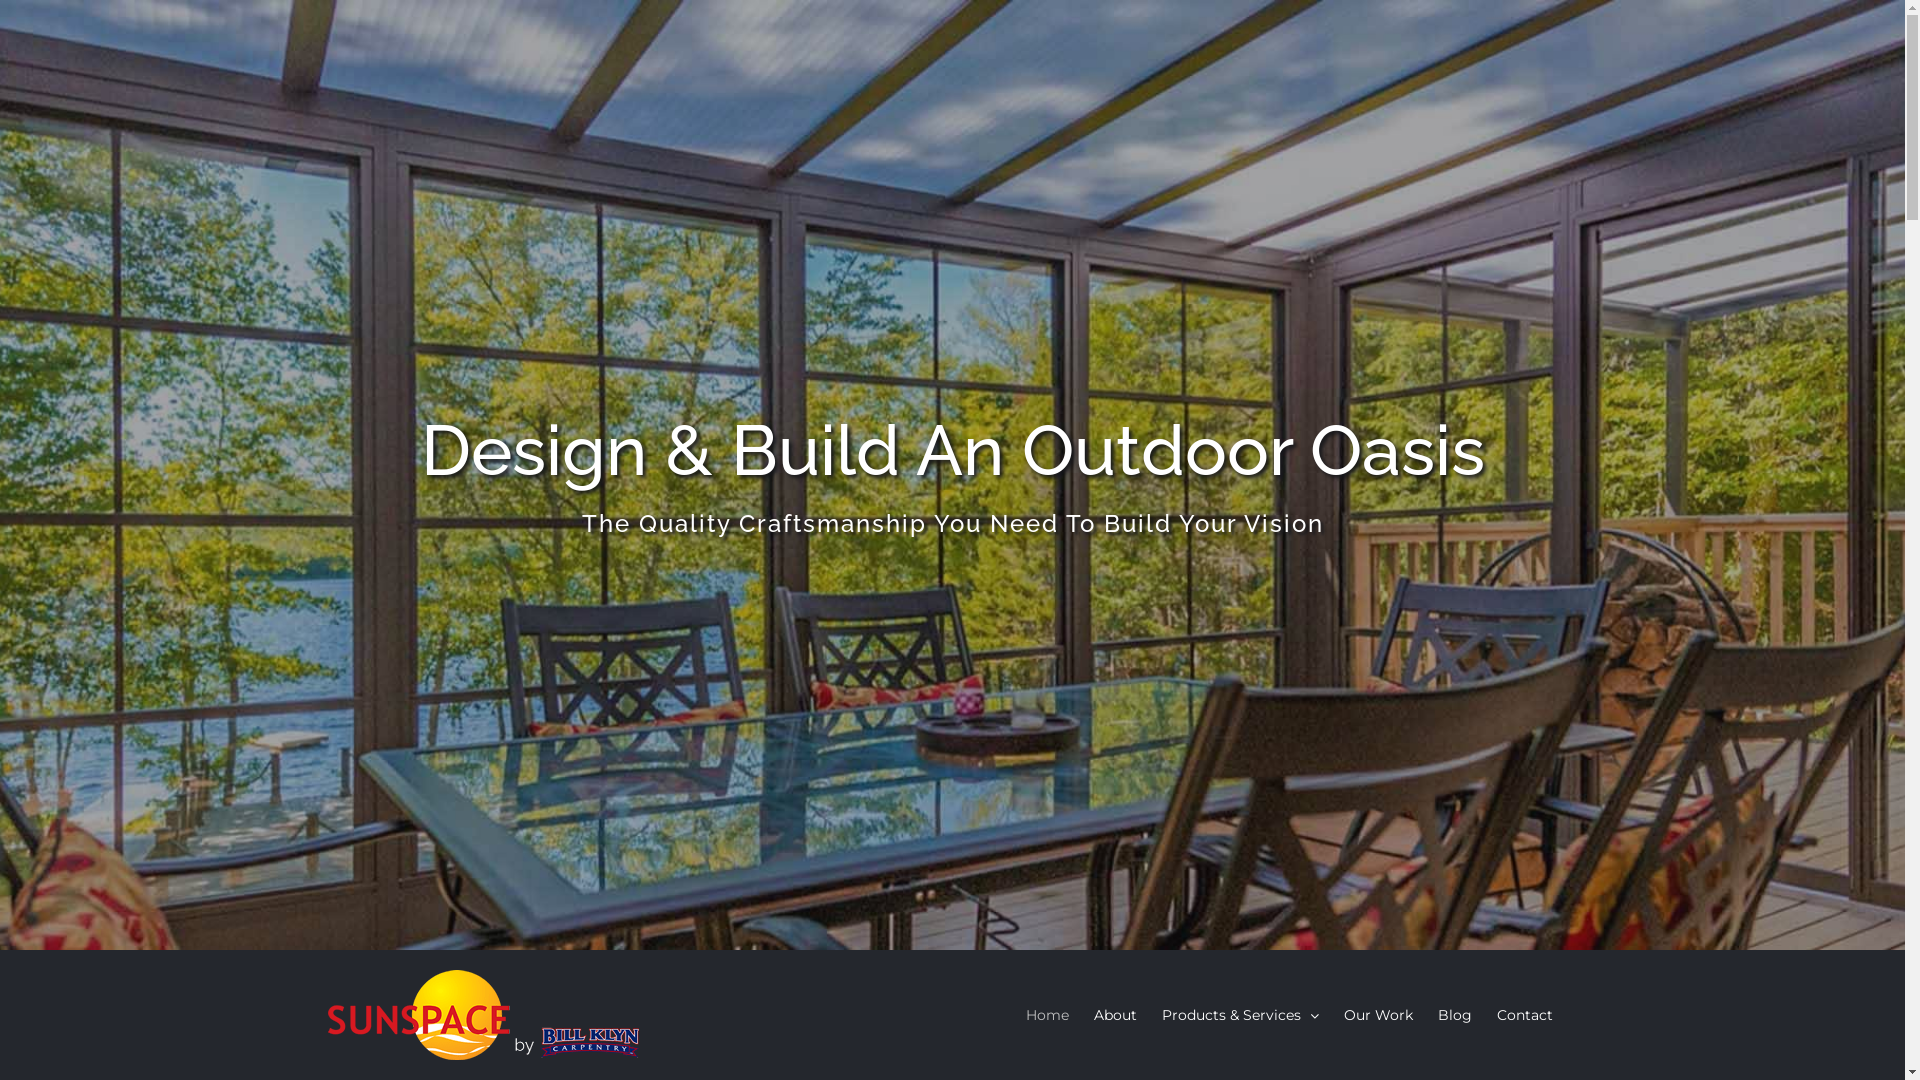 Image resolution: width=1920 pixels, height=1080 pixels. Describe the element at coordinates (1455, 1015) in the screenshot. I see `Blog` at that location.